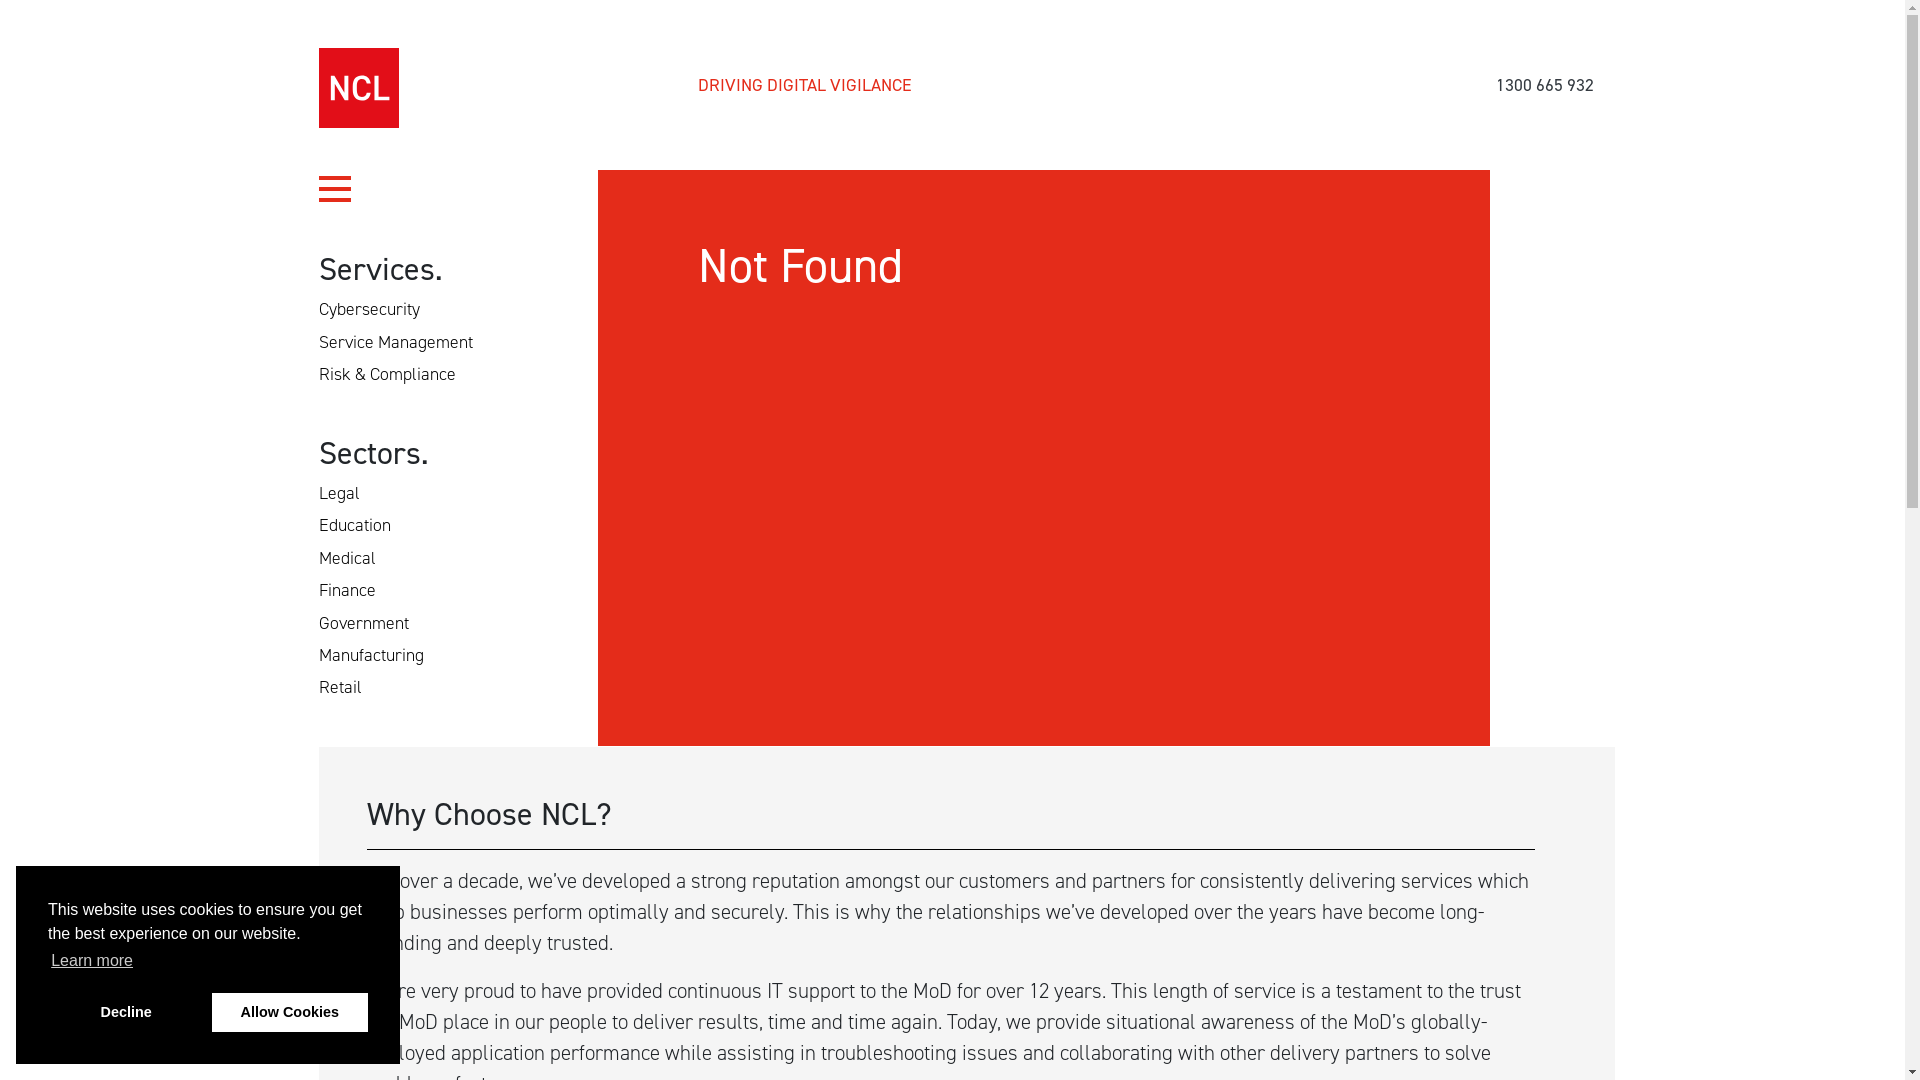  I want to click on Decline, so click(126, 1012).